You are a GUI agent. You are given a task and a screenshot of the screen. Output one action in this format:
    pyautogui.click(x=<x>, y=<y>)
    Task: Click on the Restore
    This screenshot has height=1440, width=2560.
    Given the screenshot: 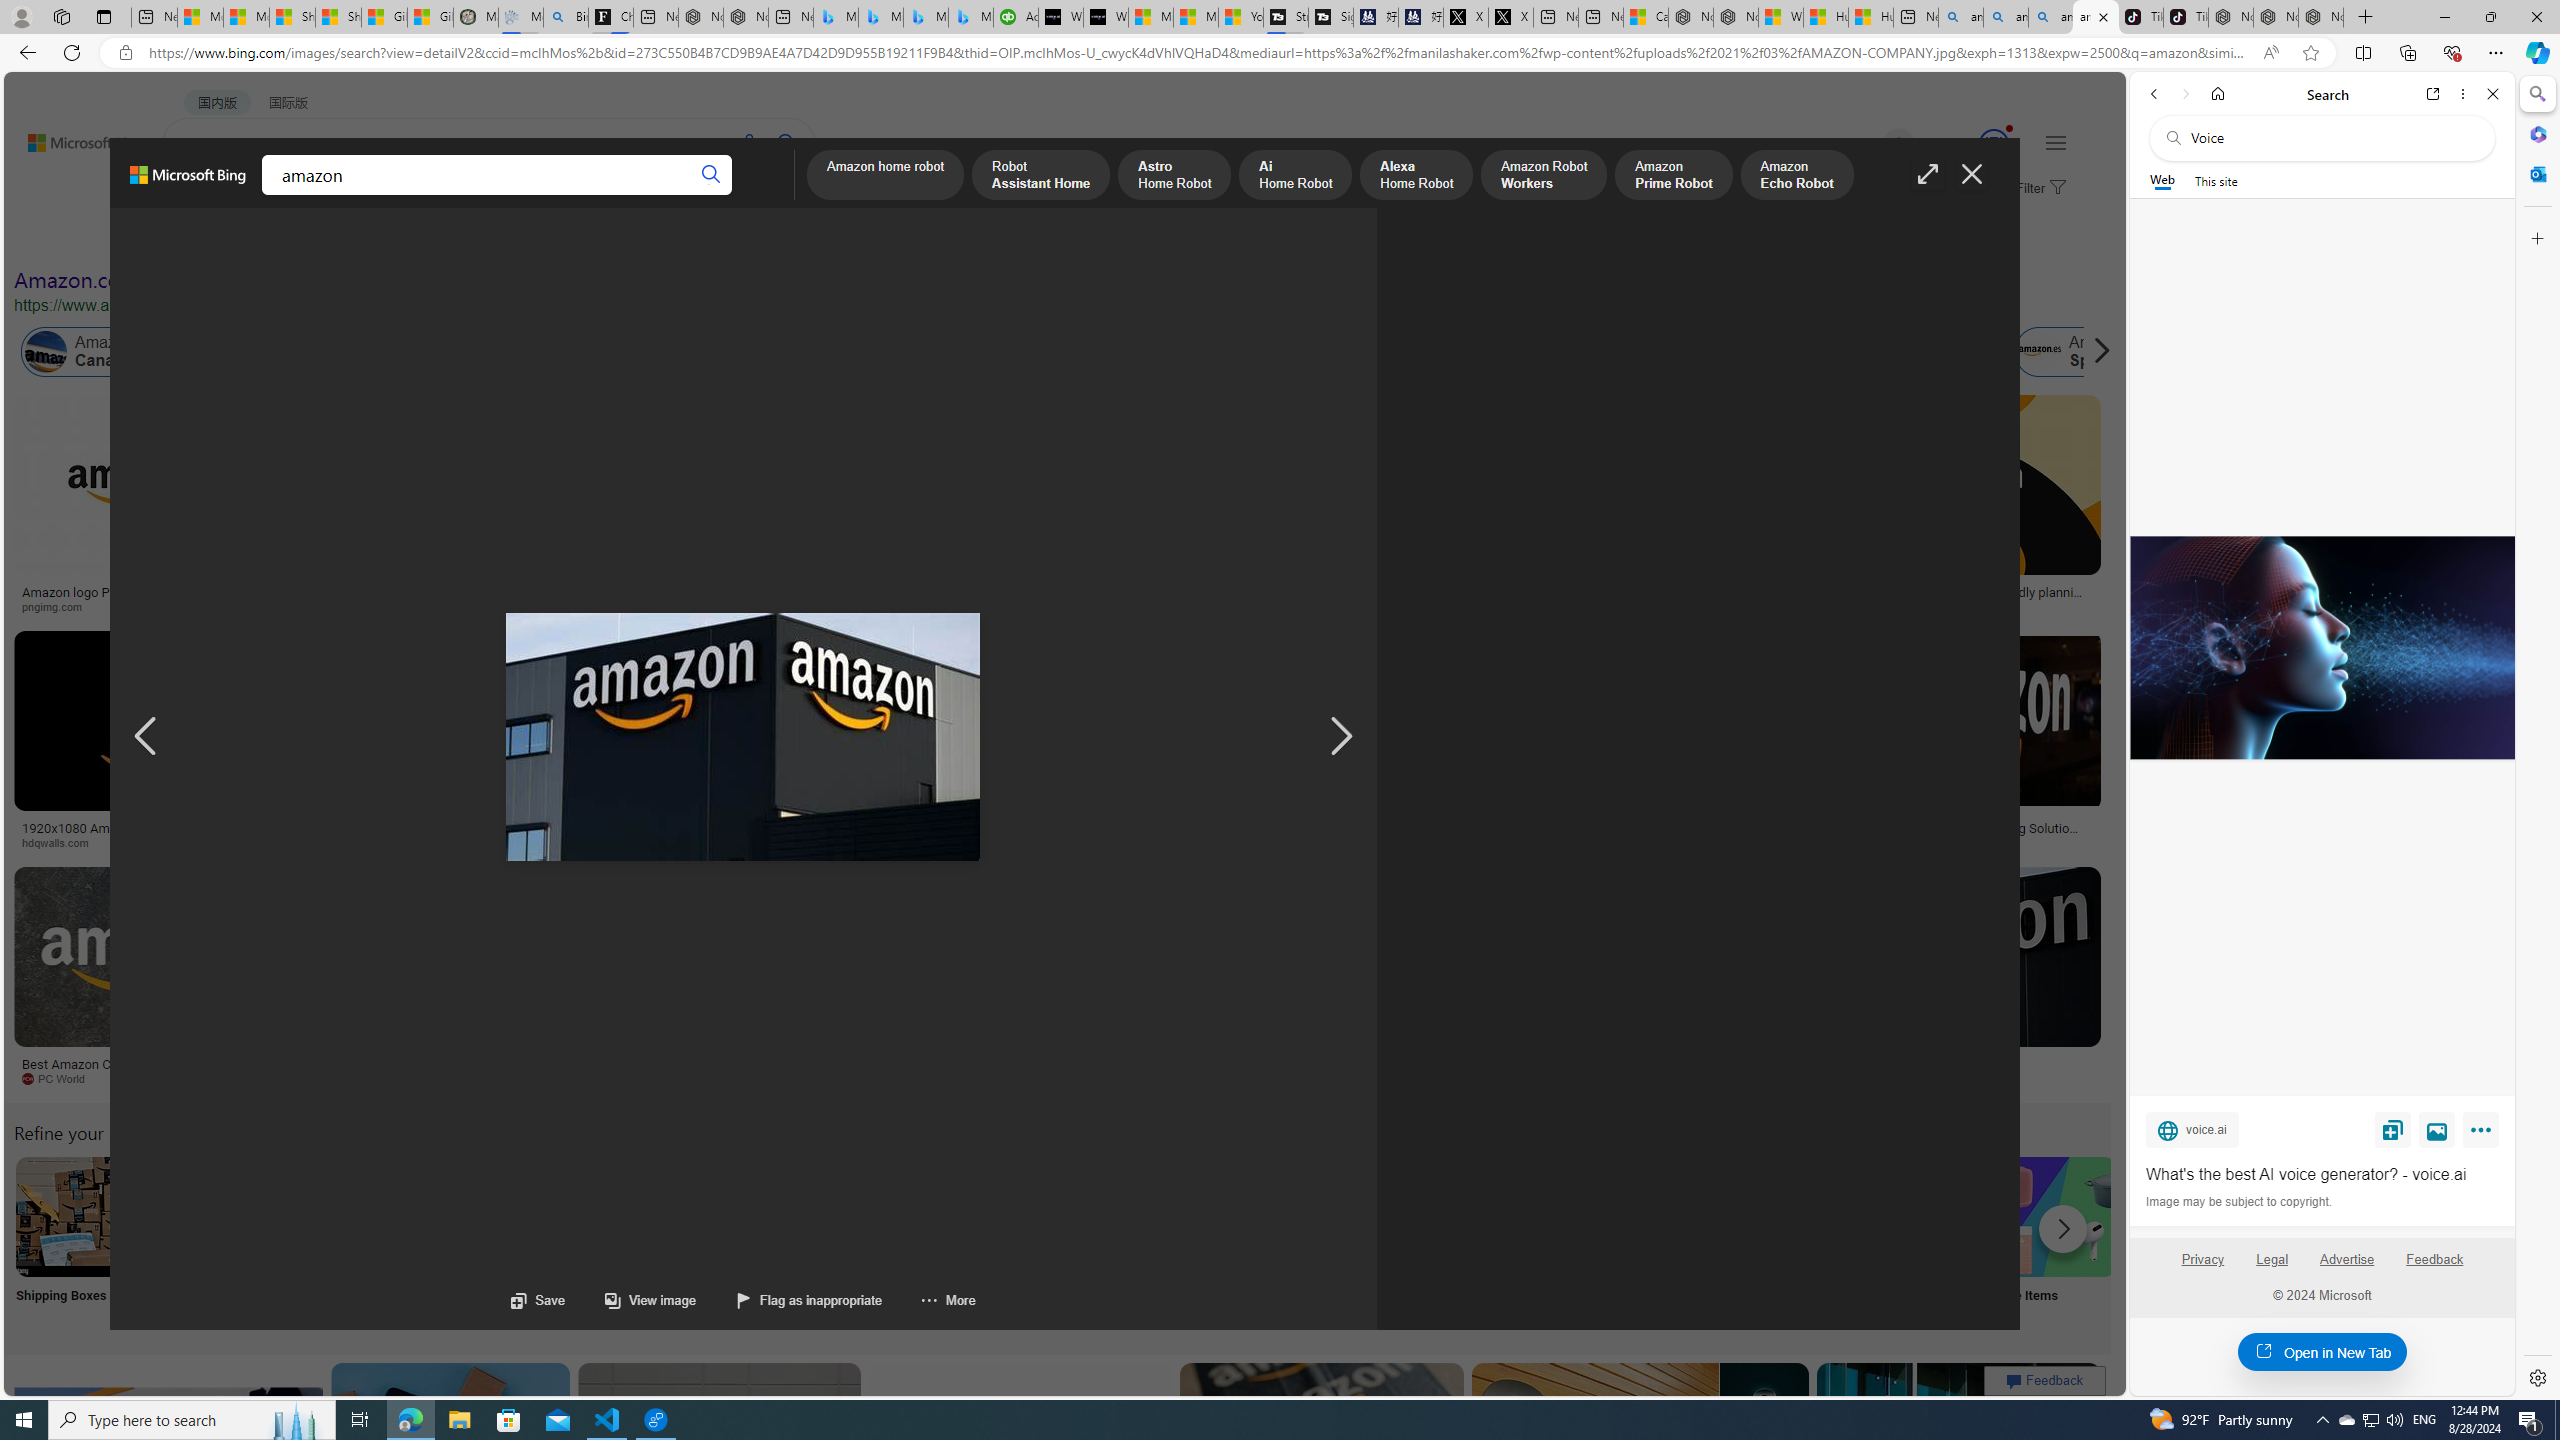 What is the action you would take?
    pyautogui.click(x=2490, y=17)
    